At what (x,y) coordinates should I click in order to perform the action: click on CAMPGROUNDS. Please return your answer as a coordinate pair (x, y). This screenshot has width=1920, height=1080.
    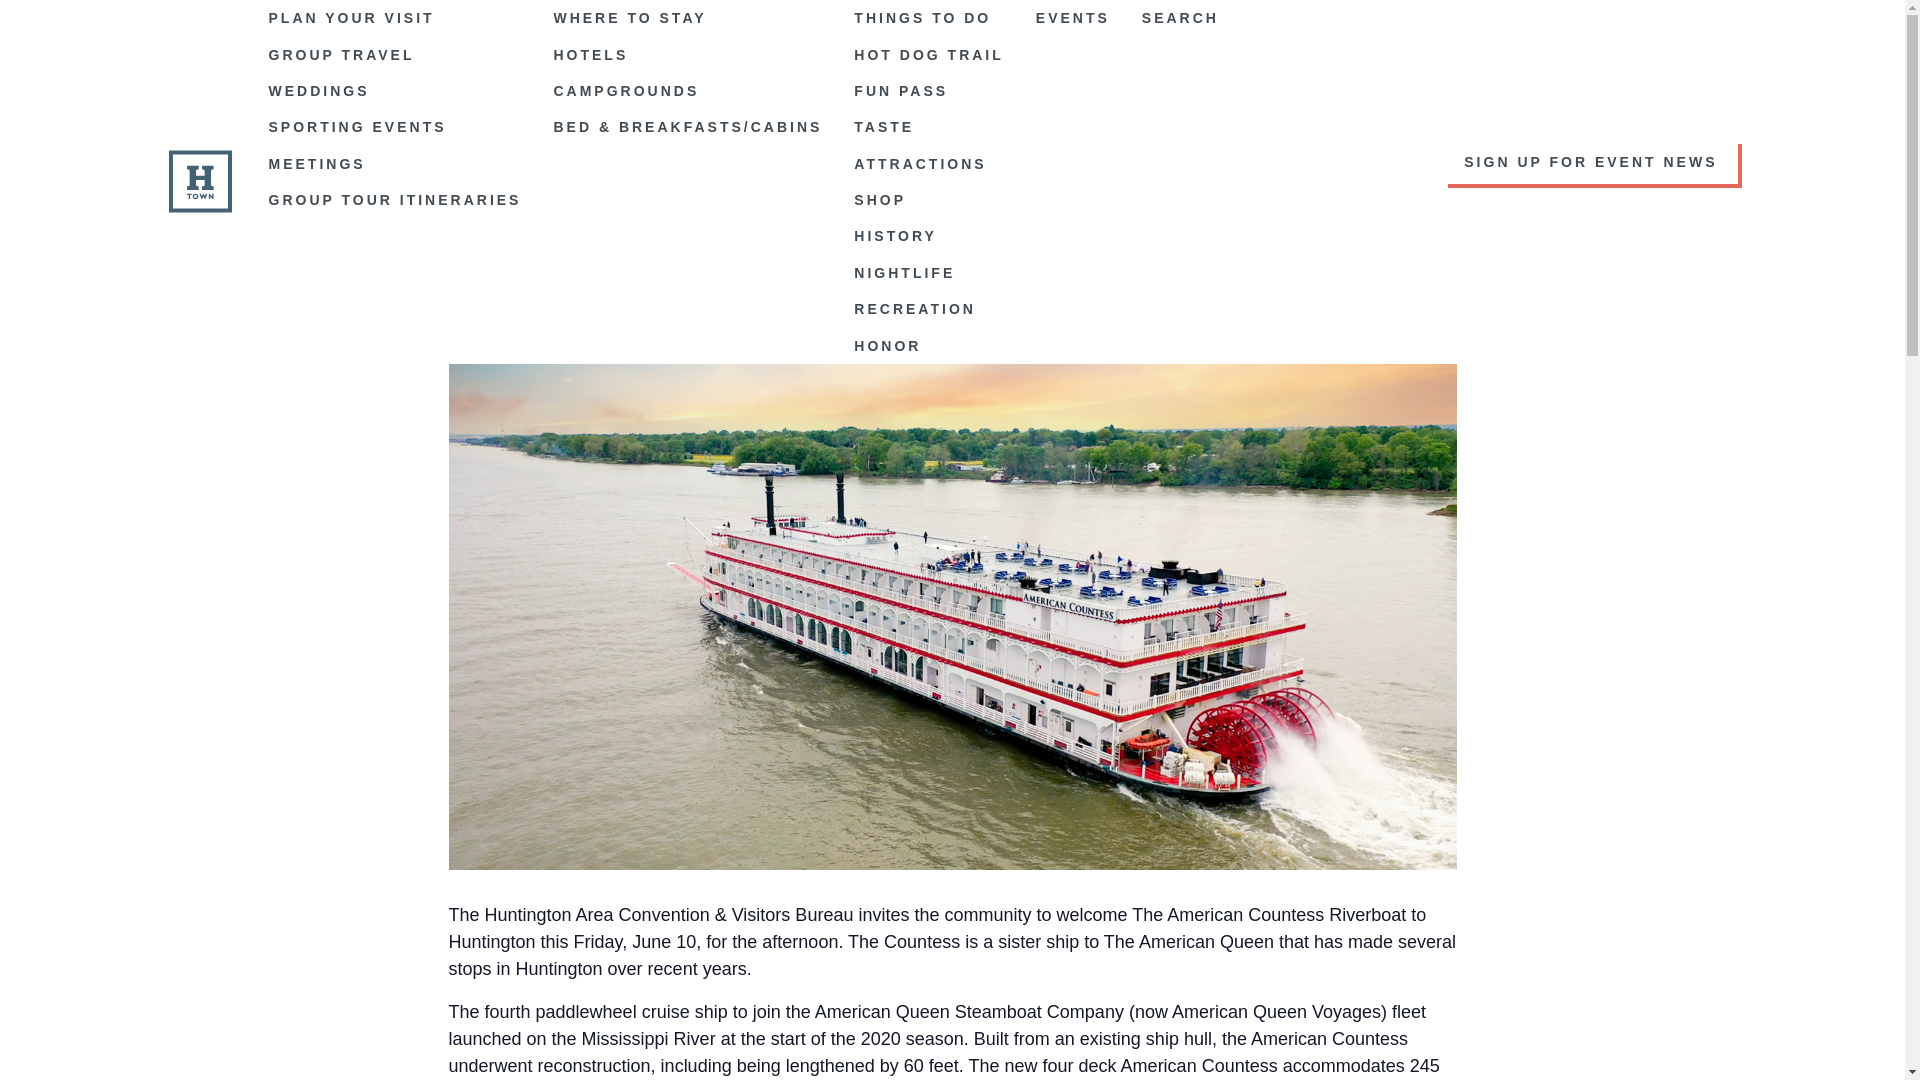
    Looking at the image, I should click on (687, 91).